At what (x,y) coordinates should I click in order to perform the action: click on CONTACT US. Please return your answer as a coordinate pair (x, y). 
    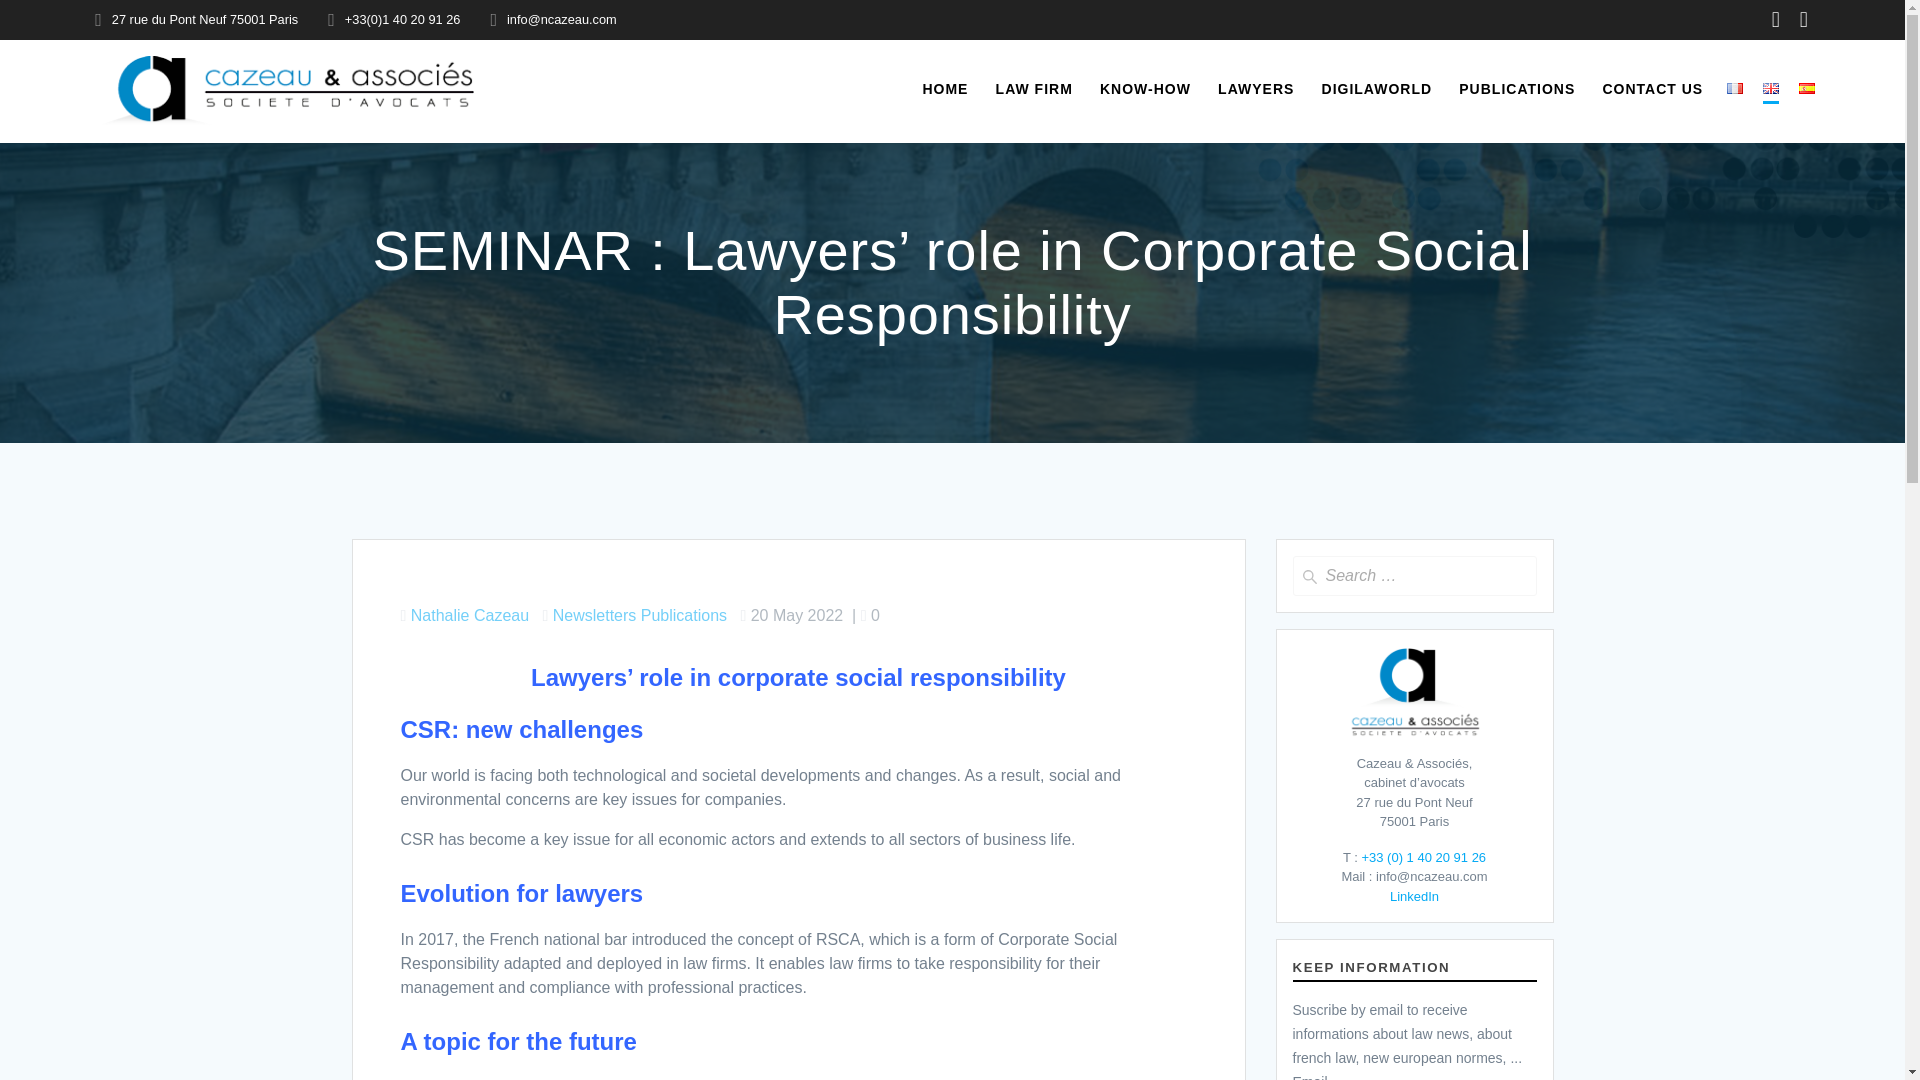
    Looking at the image, I should click on (1652, 88).